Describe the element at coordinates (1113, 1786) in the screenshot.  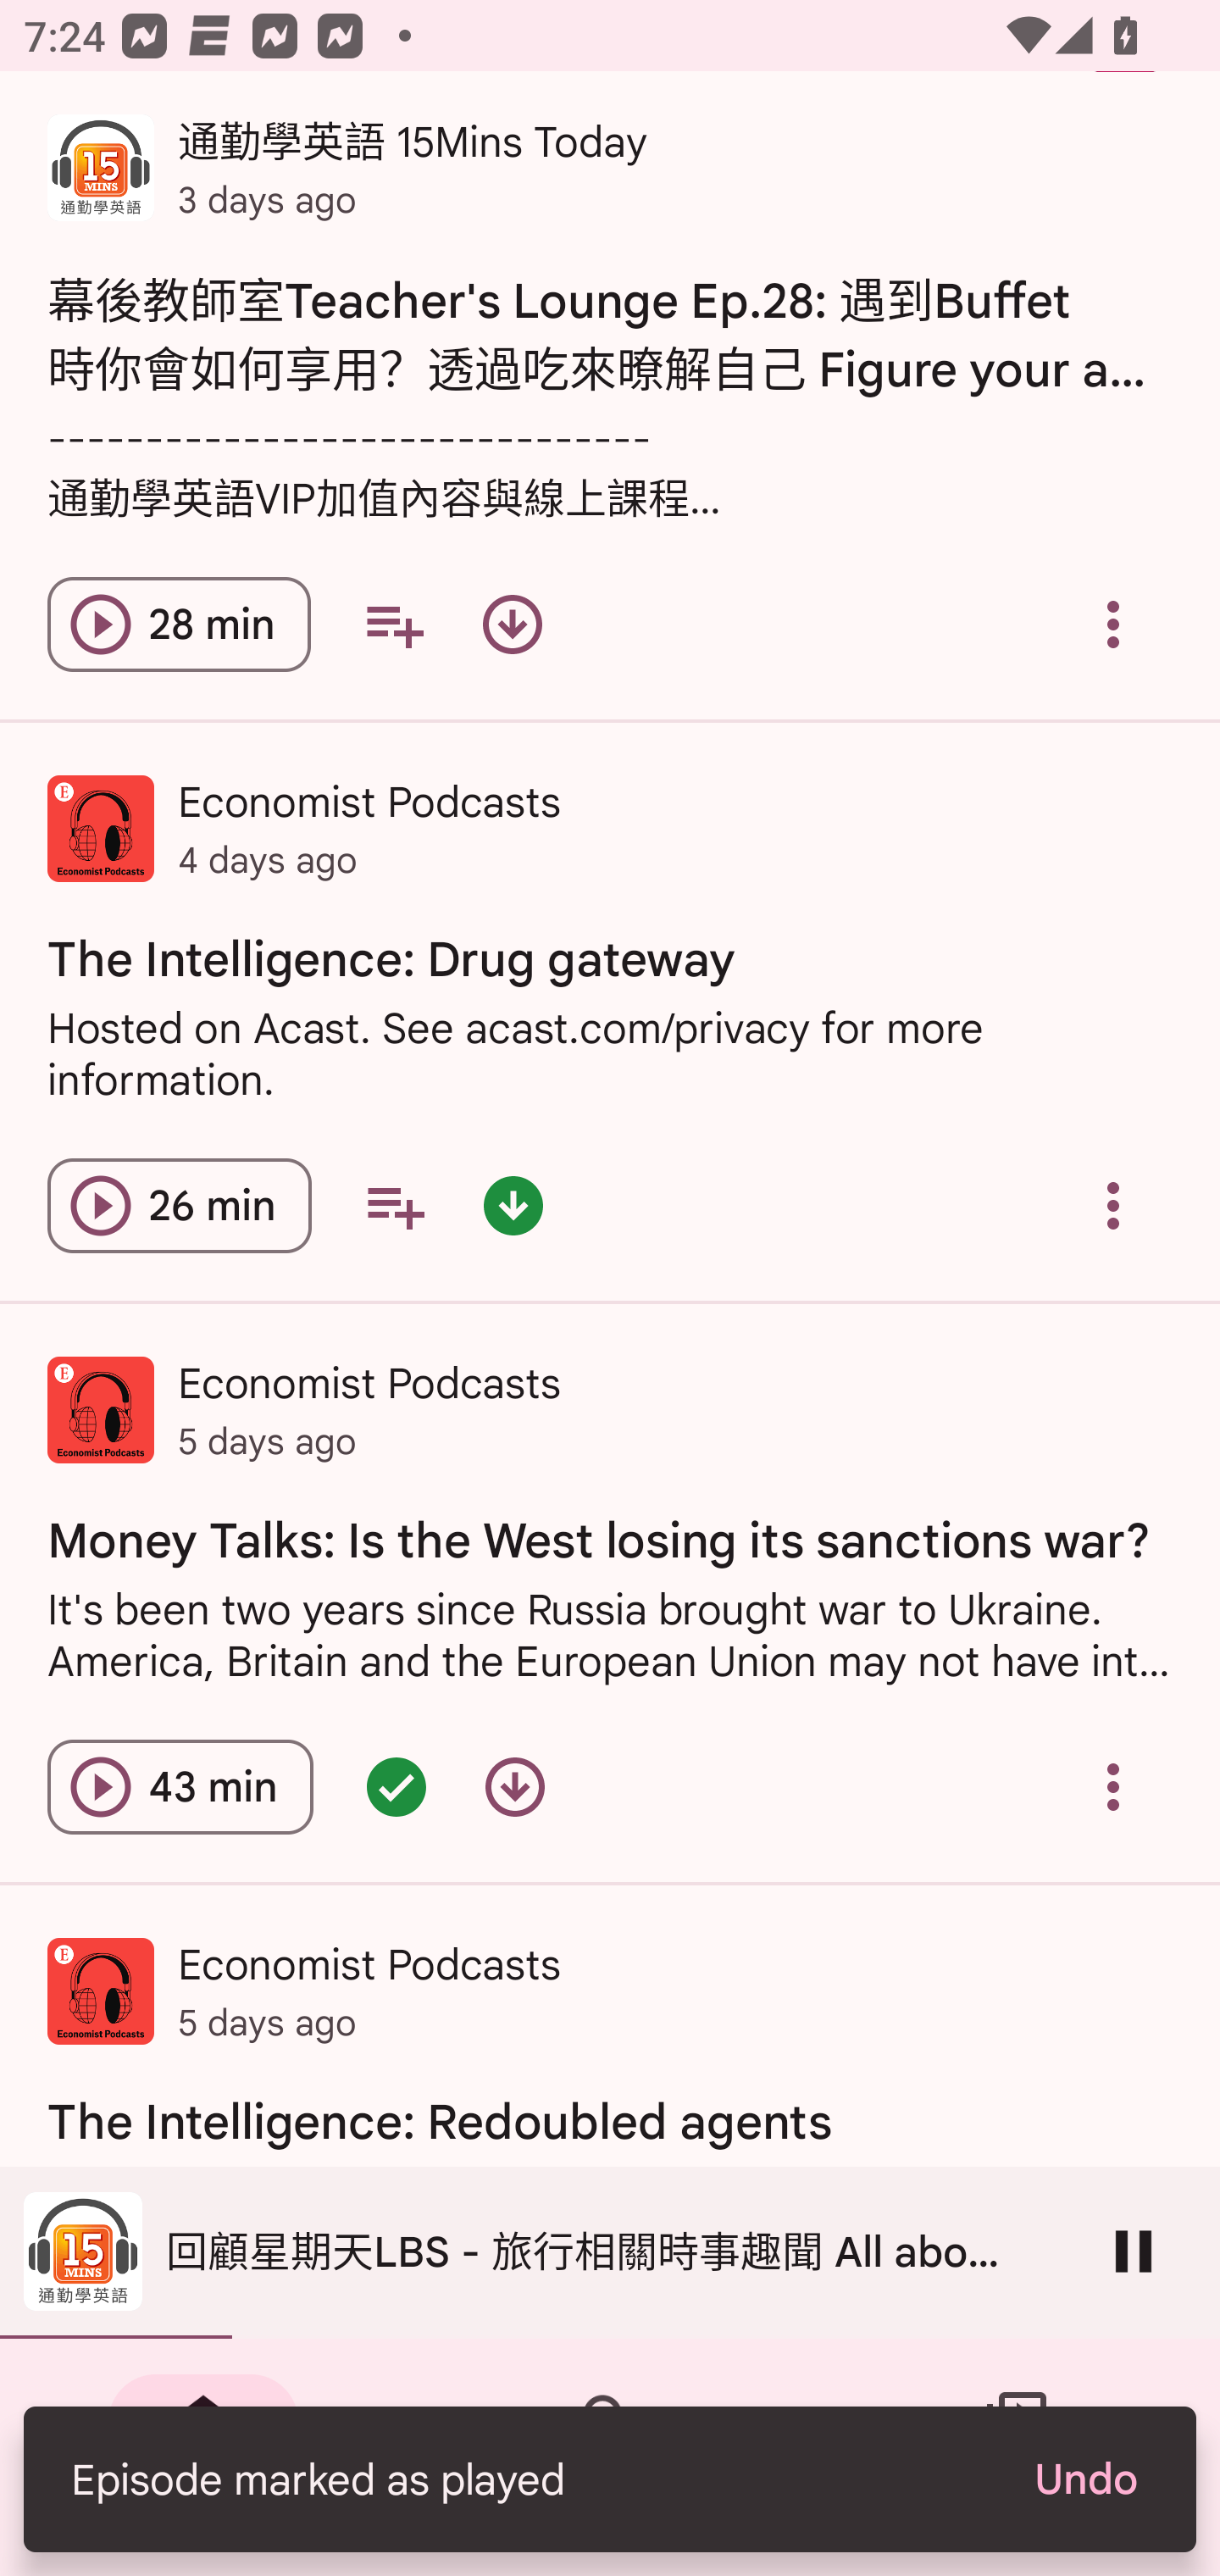
I see `Overflow menu` at that location.